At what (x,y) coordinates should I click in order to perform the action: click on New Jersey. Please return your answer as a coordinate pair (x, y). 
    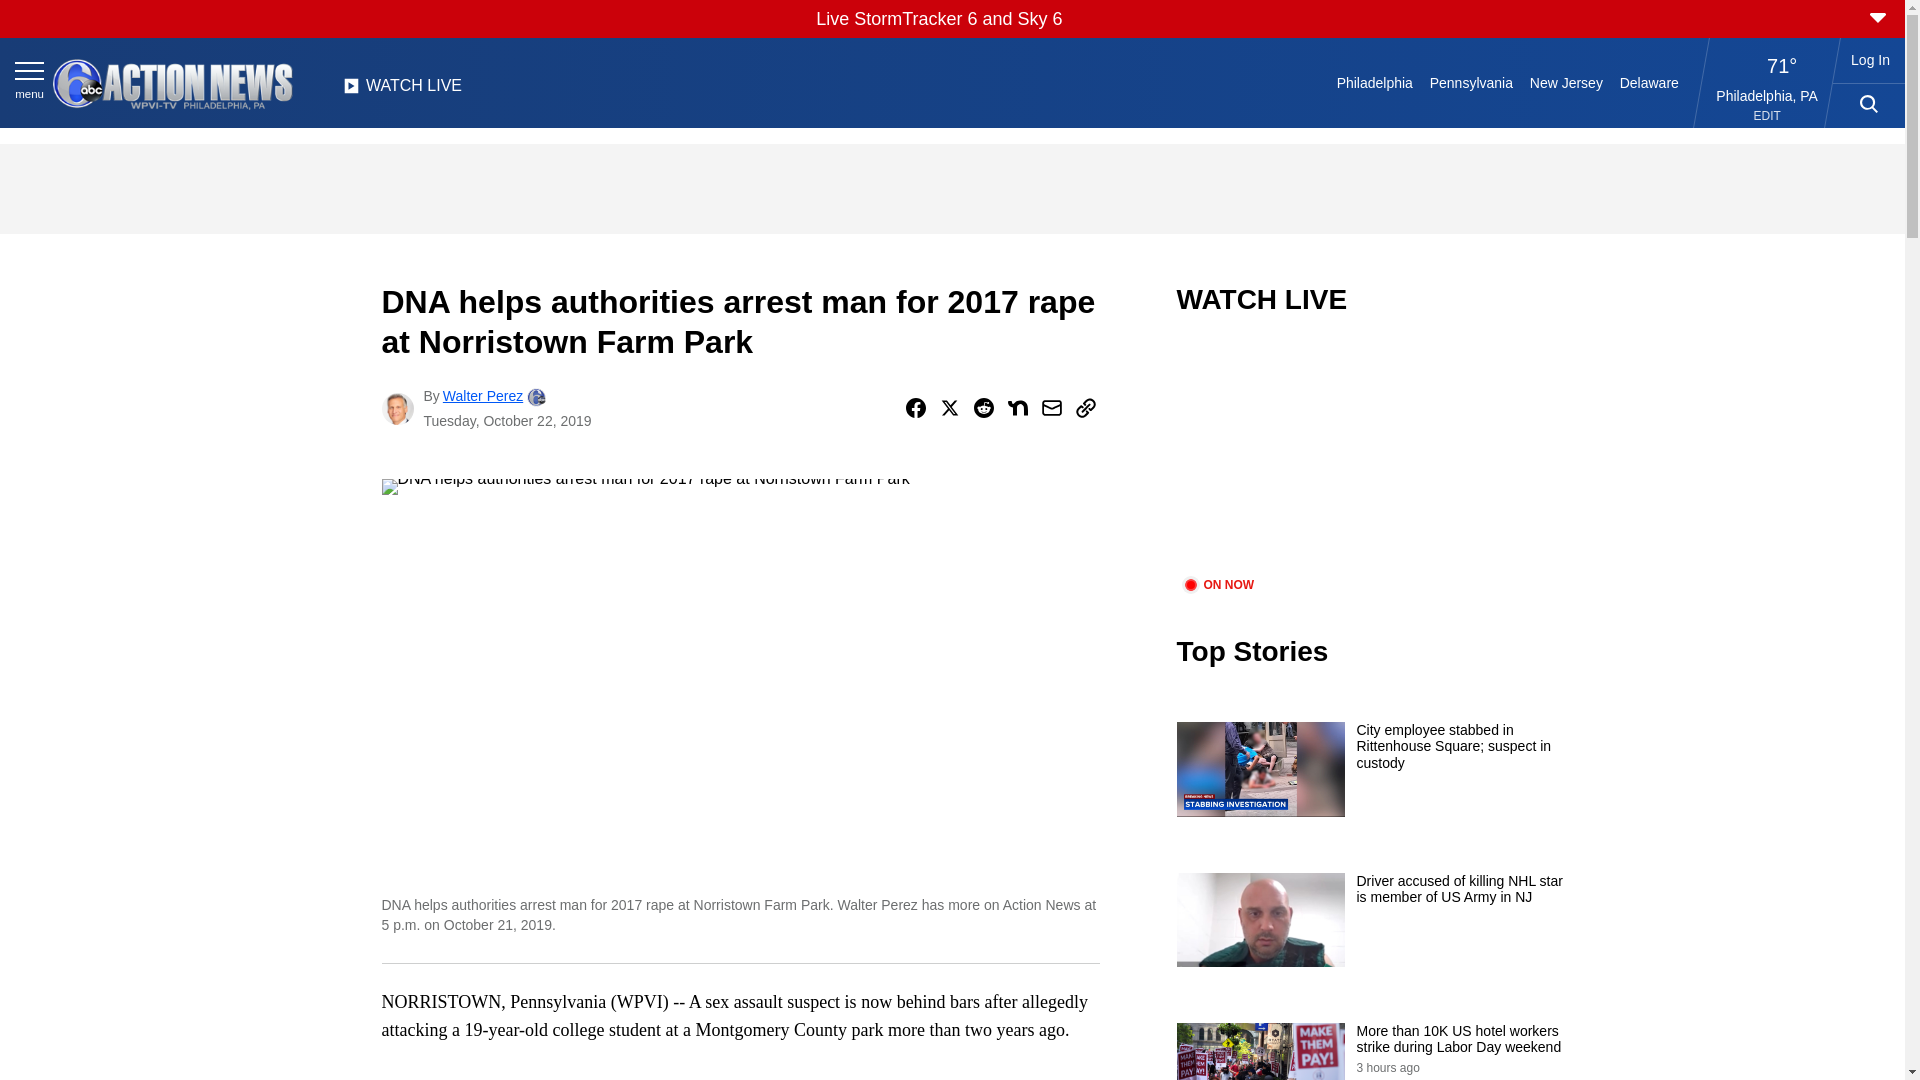
    Looking at the image, I should click on (1565, 82).